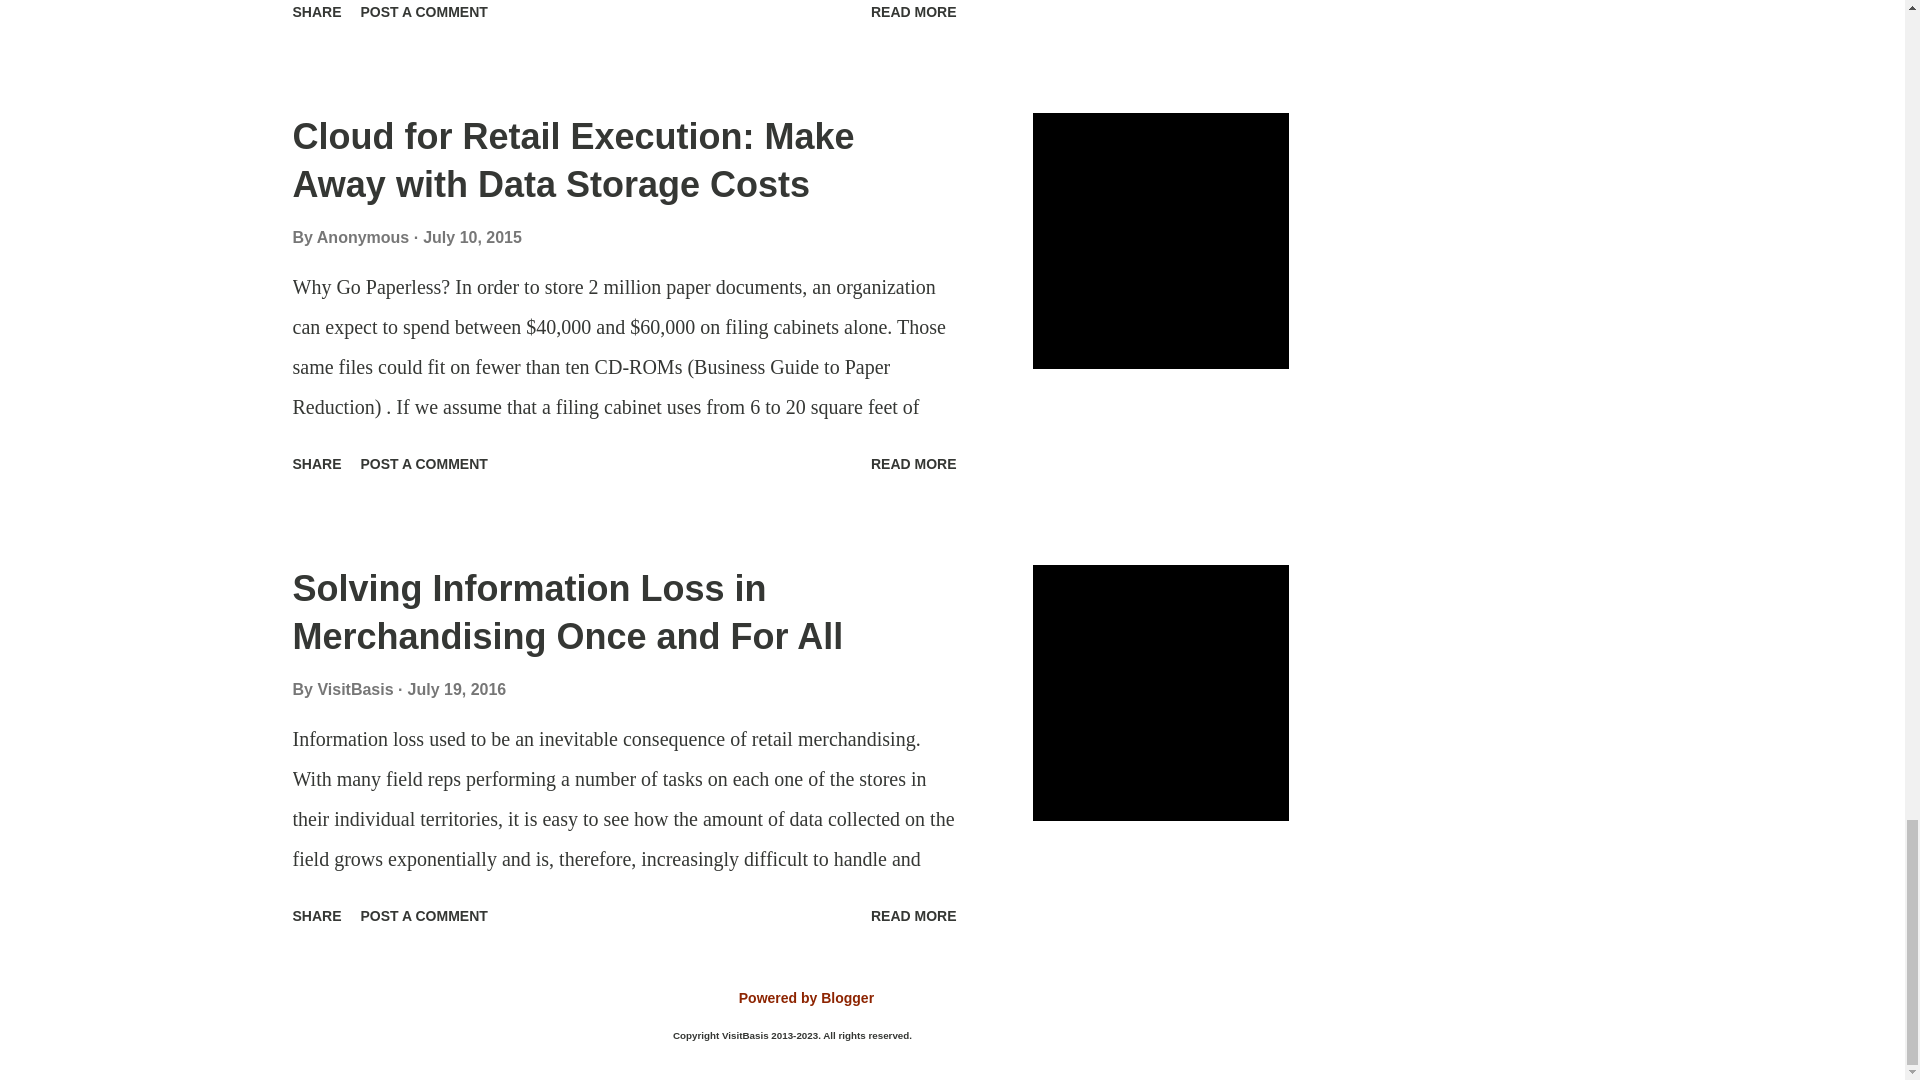 Image resolution: width=1920 pixels, height=1080 pixels. What do you see at coordinates (914, 14) in the screenshot?
I see `READ MORE` at bounding box center [914, 14].